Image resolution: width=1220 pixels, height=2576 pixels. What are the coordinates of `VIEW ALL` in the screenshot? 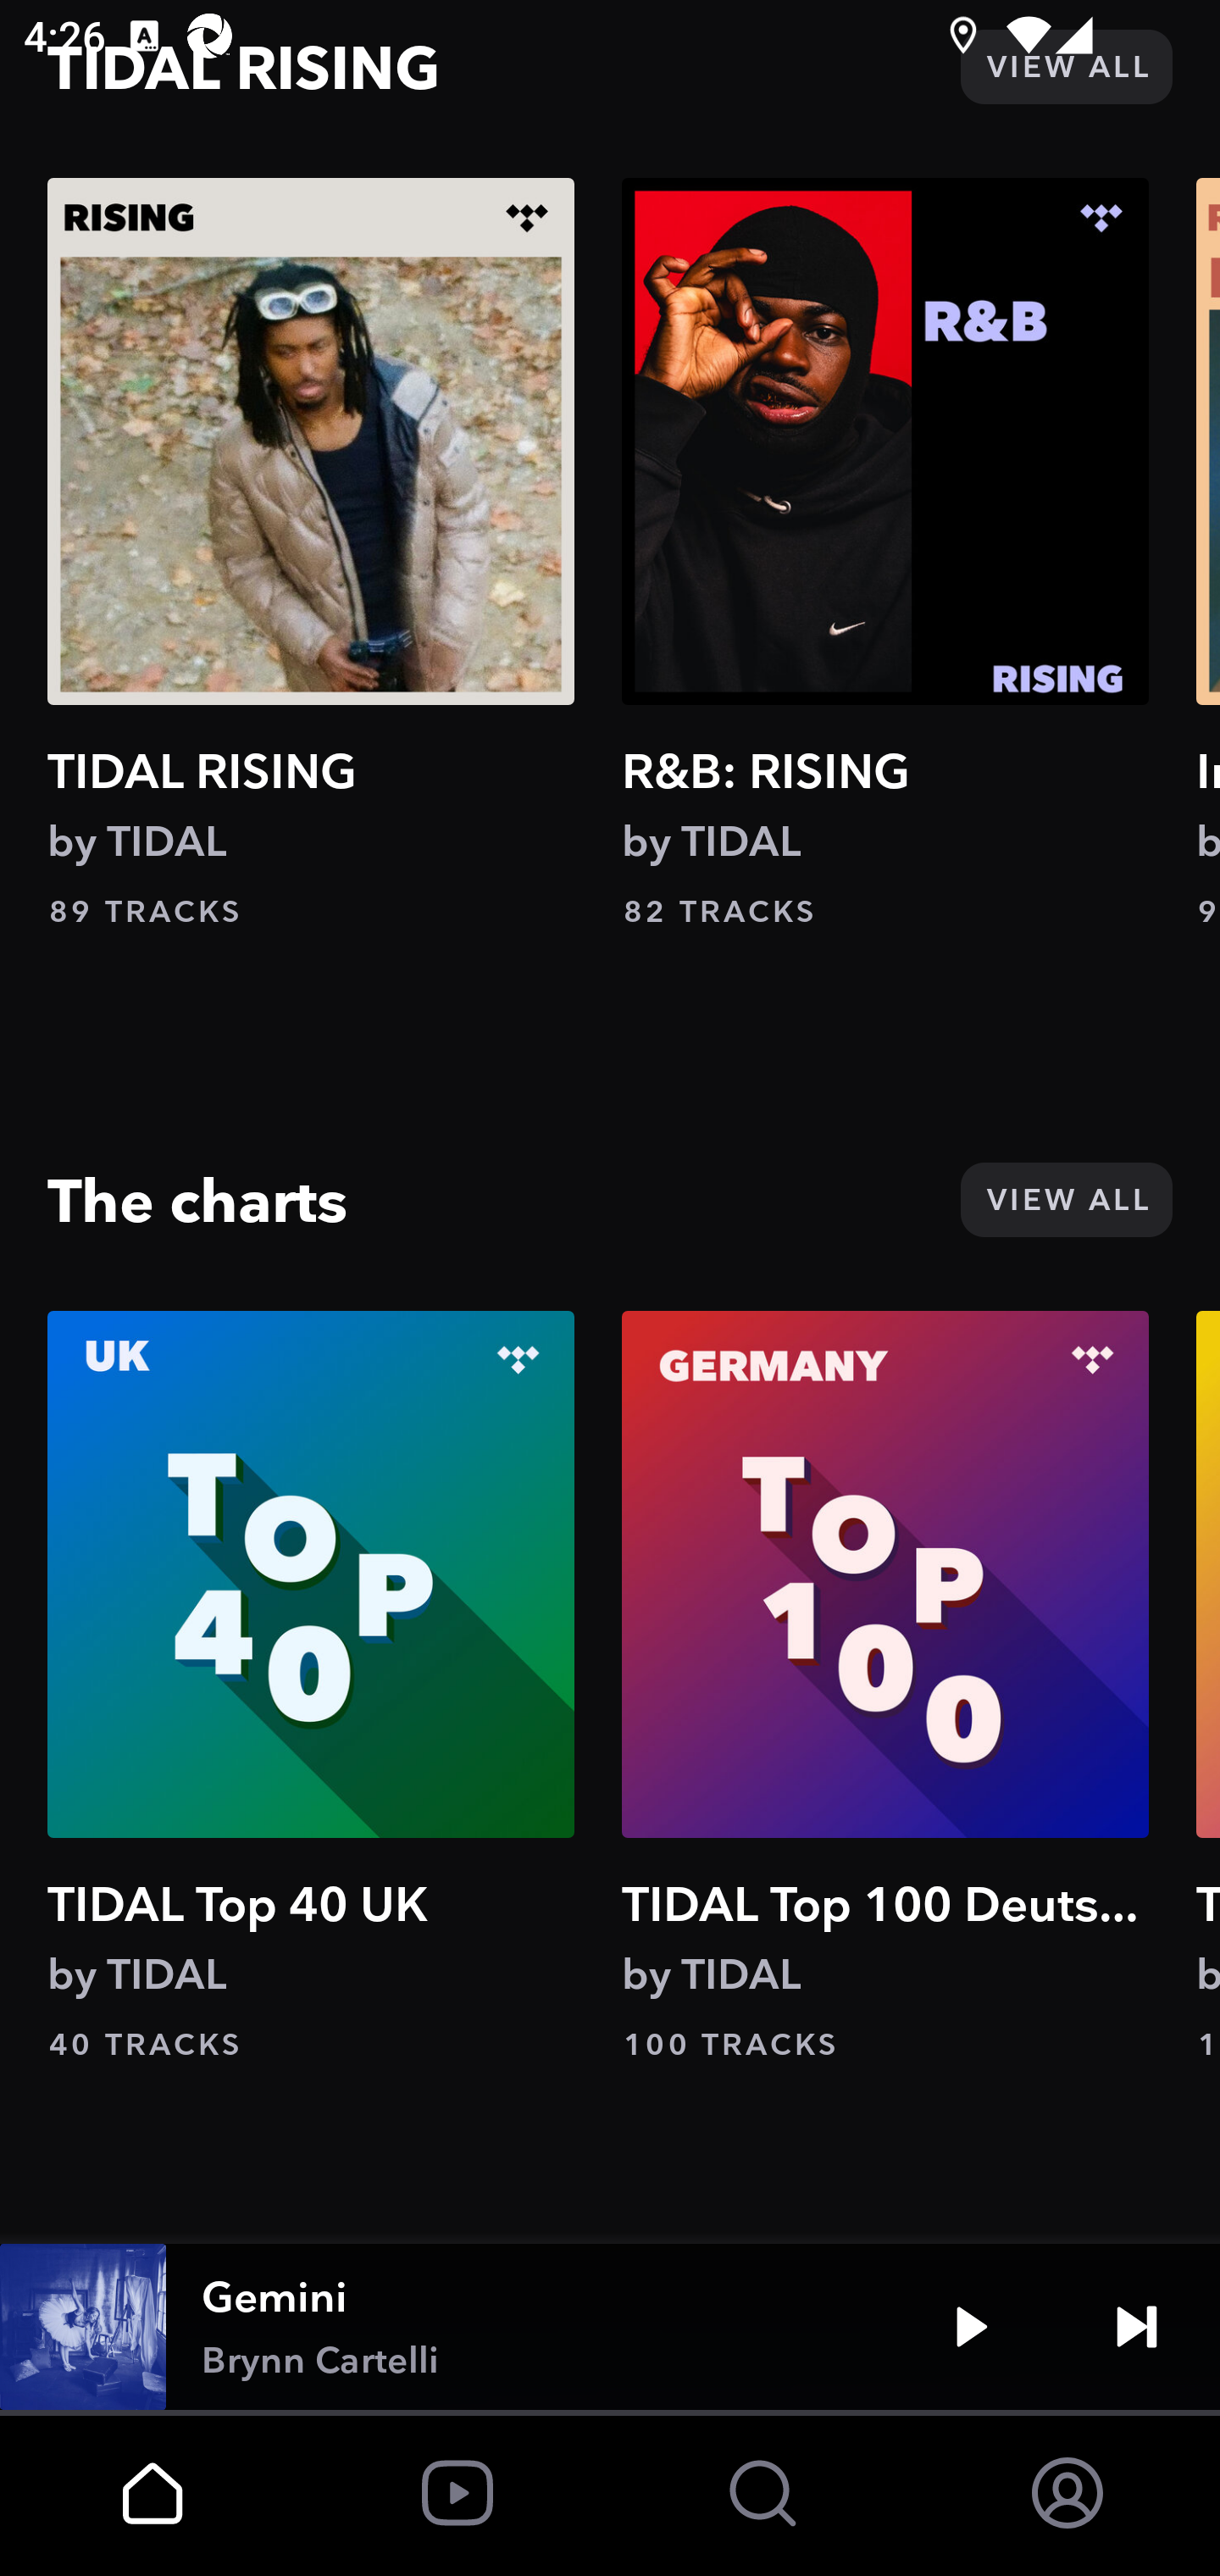 It's located at (1066, 66).